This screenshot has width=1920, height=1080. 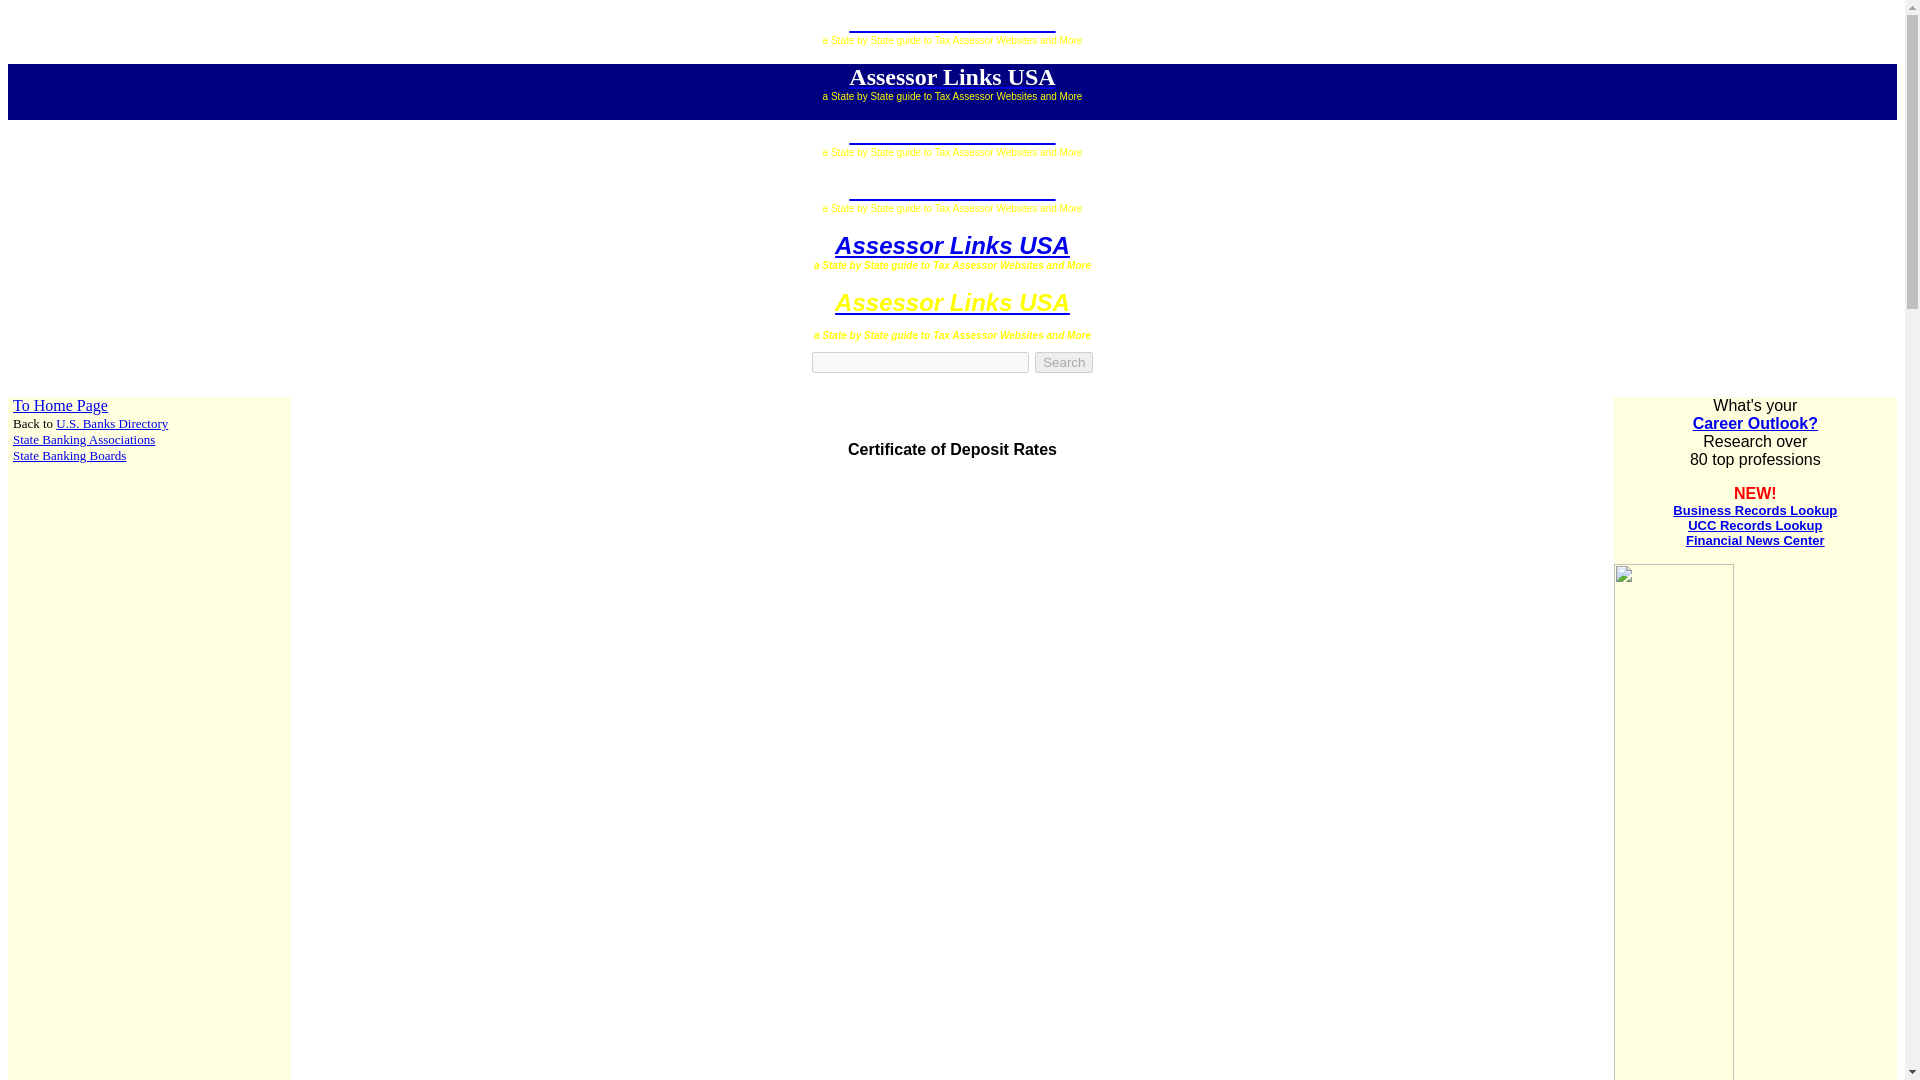 What do you see at coordinates (1754, 526) in the screenshot?
I see `UCC Records Lookup` at bounding box center [1754, 526].